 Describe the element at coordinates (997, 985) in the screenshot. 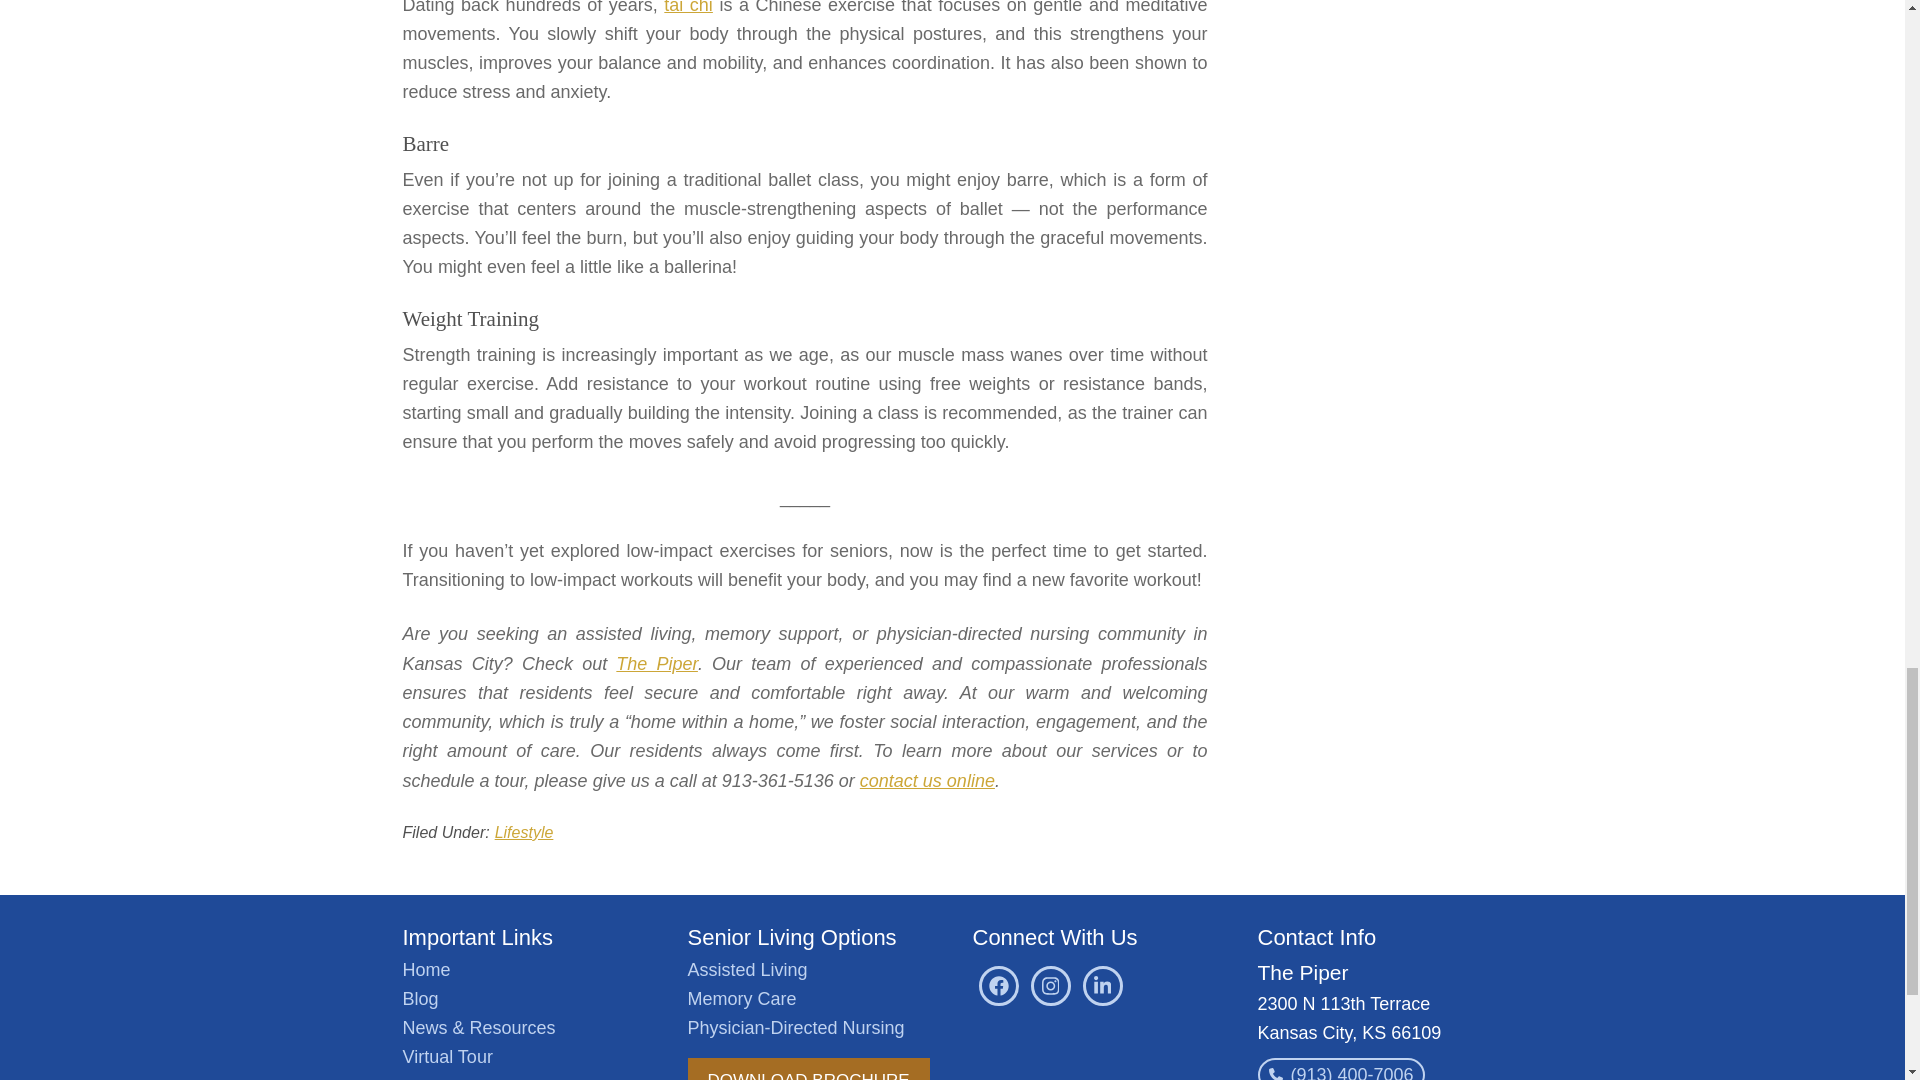

I see `Facebook` at that location.